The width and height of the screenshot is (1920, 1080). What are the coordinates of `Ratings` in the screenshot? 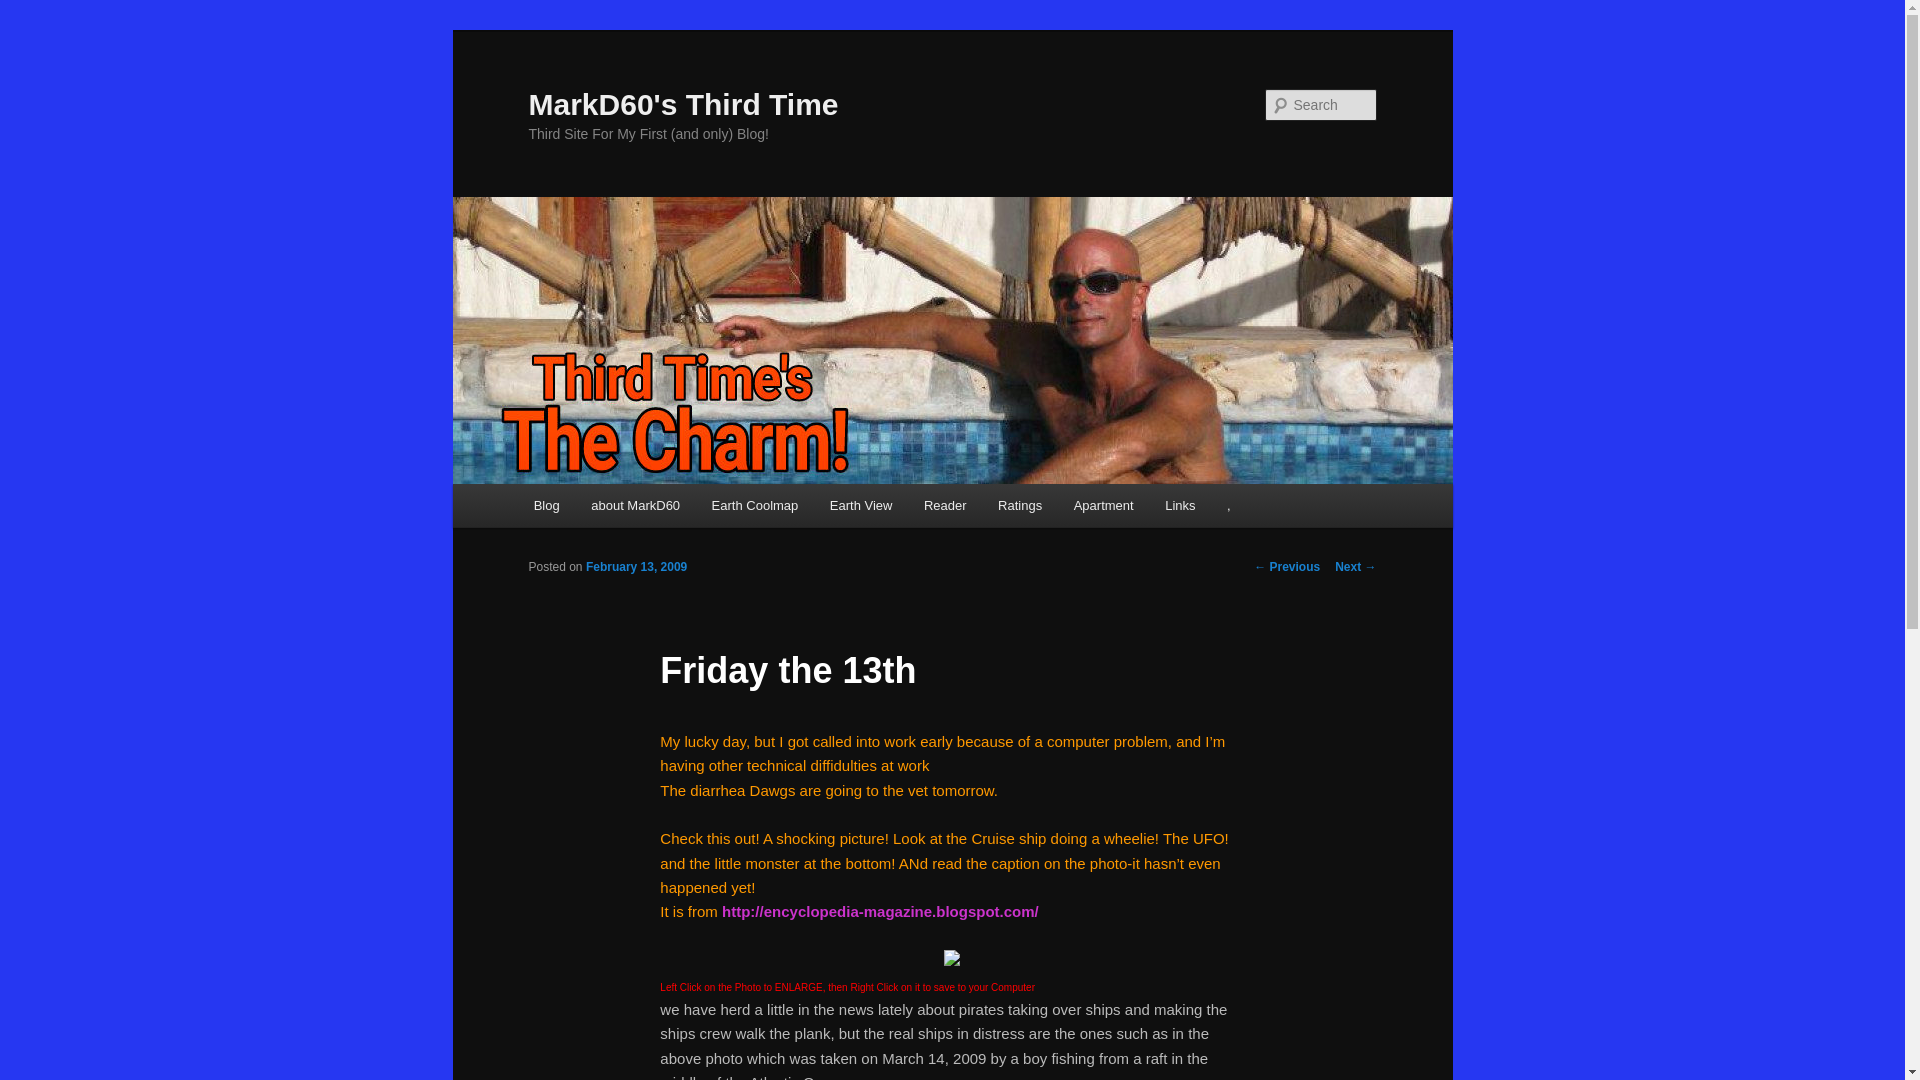 It's located at (1019, 505).